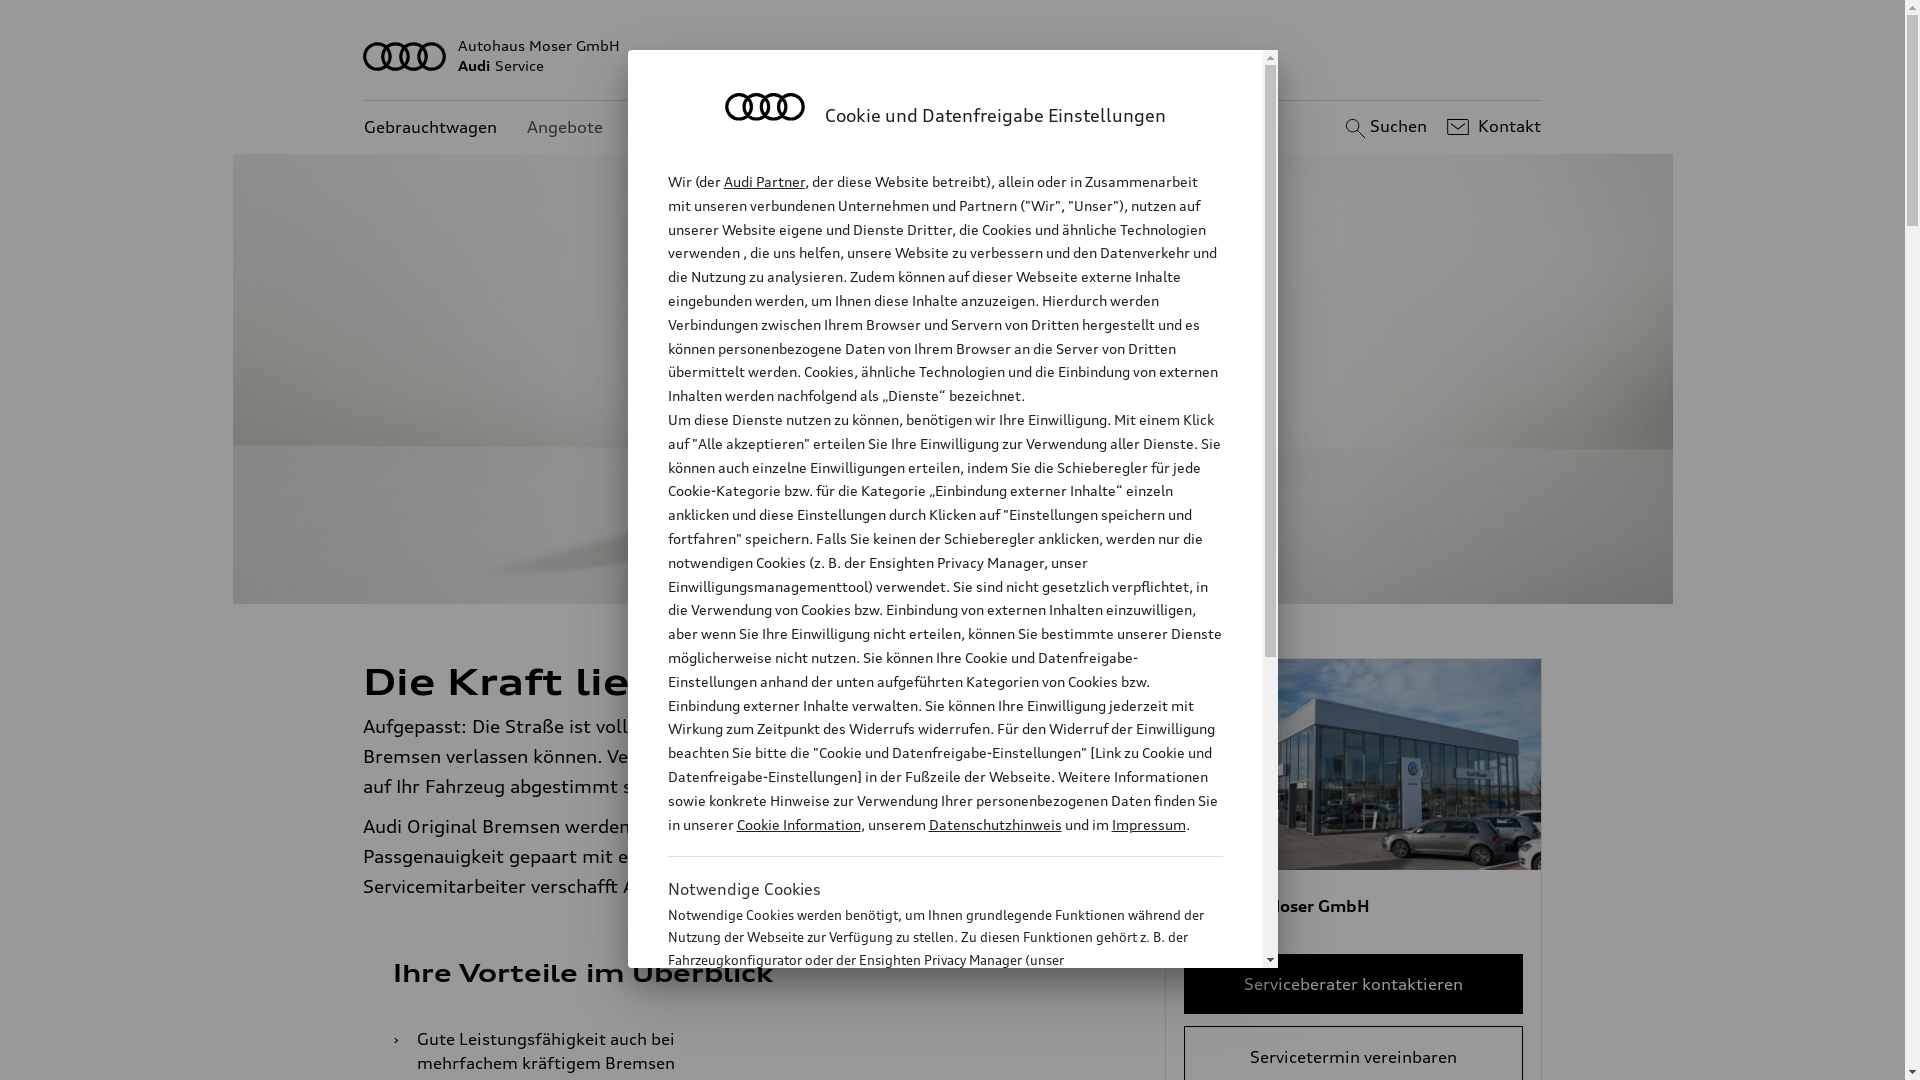 The height and width of the screenshot is (1080, 1920). What do you see at coordinates (1149, 824) in the screenshot?
I see `Impressum` at bounding box center [1149, 824].